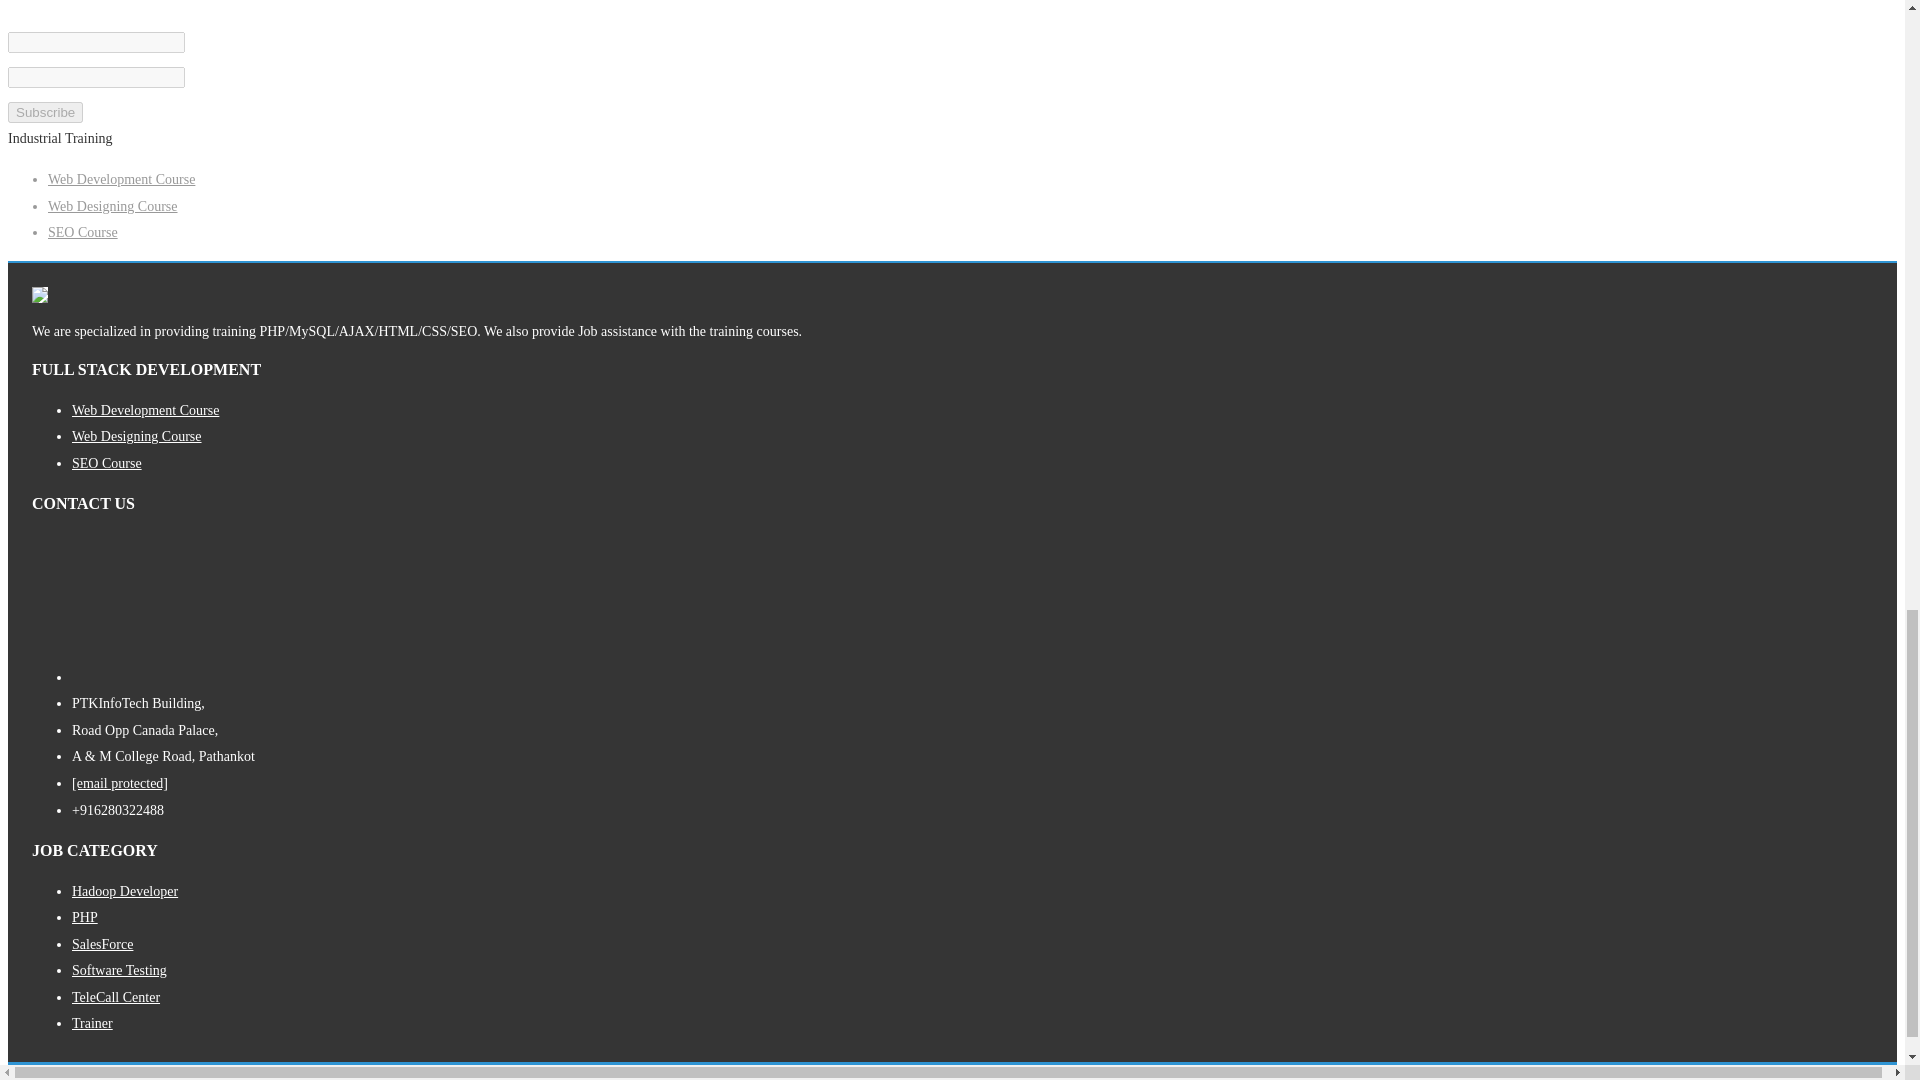 The width and height of the screenshot is (1920, 1080). What do you see at coordinates (145, 410) in the screenshot?
I see `Web Development Course` at bounding box center [145, 410].